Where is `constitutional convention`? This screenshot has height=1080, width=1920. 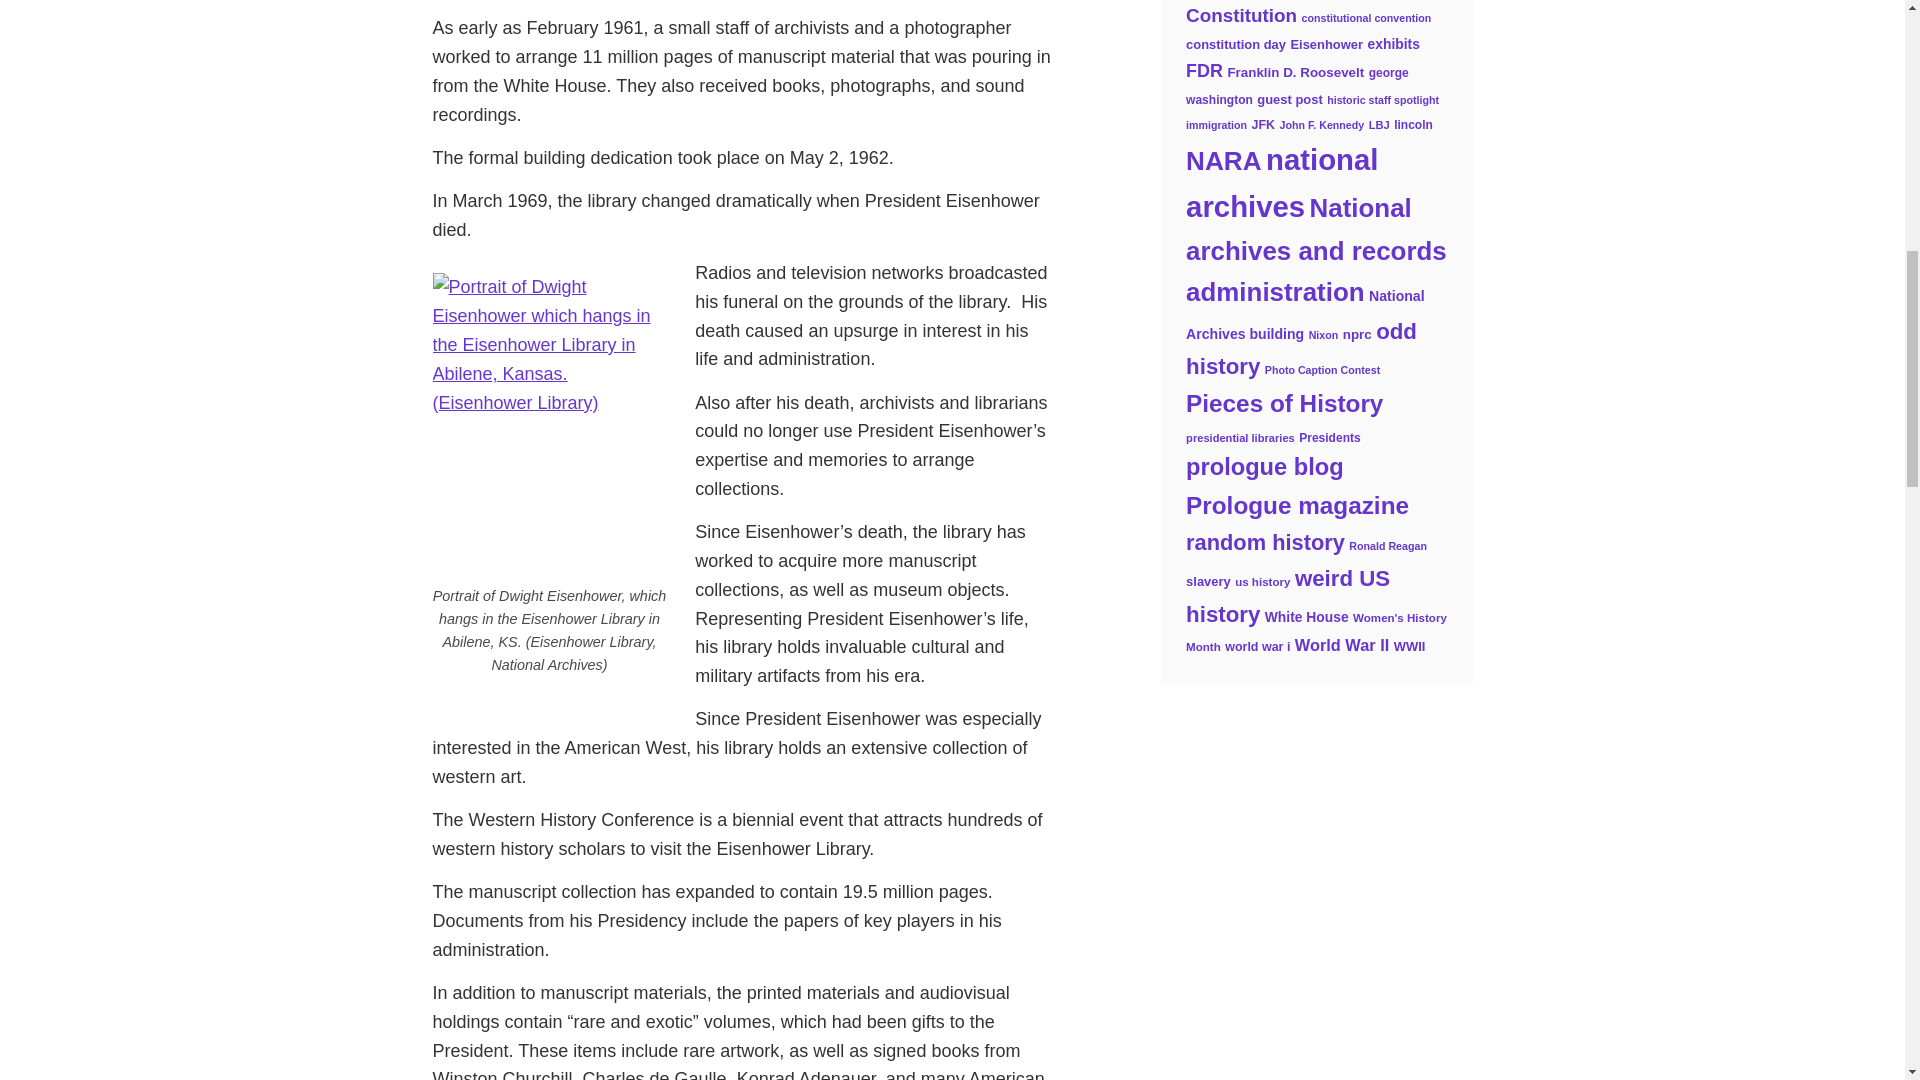 constitutional convention is located at coordinates (1366, 17).